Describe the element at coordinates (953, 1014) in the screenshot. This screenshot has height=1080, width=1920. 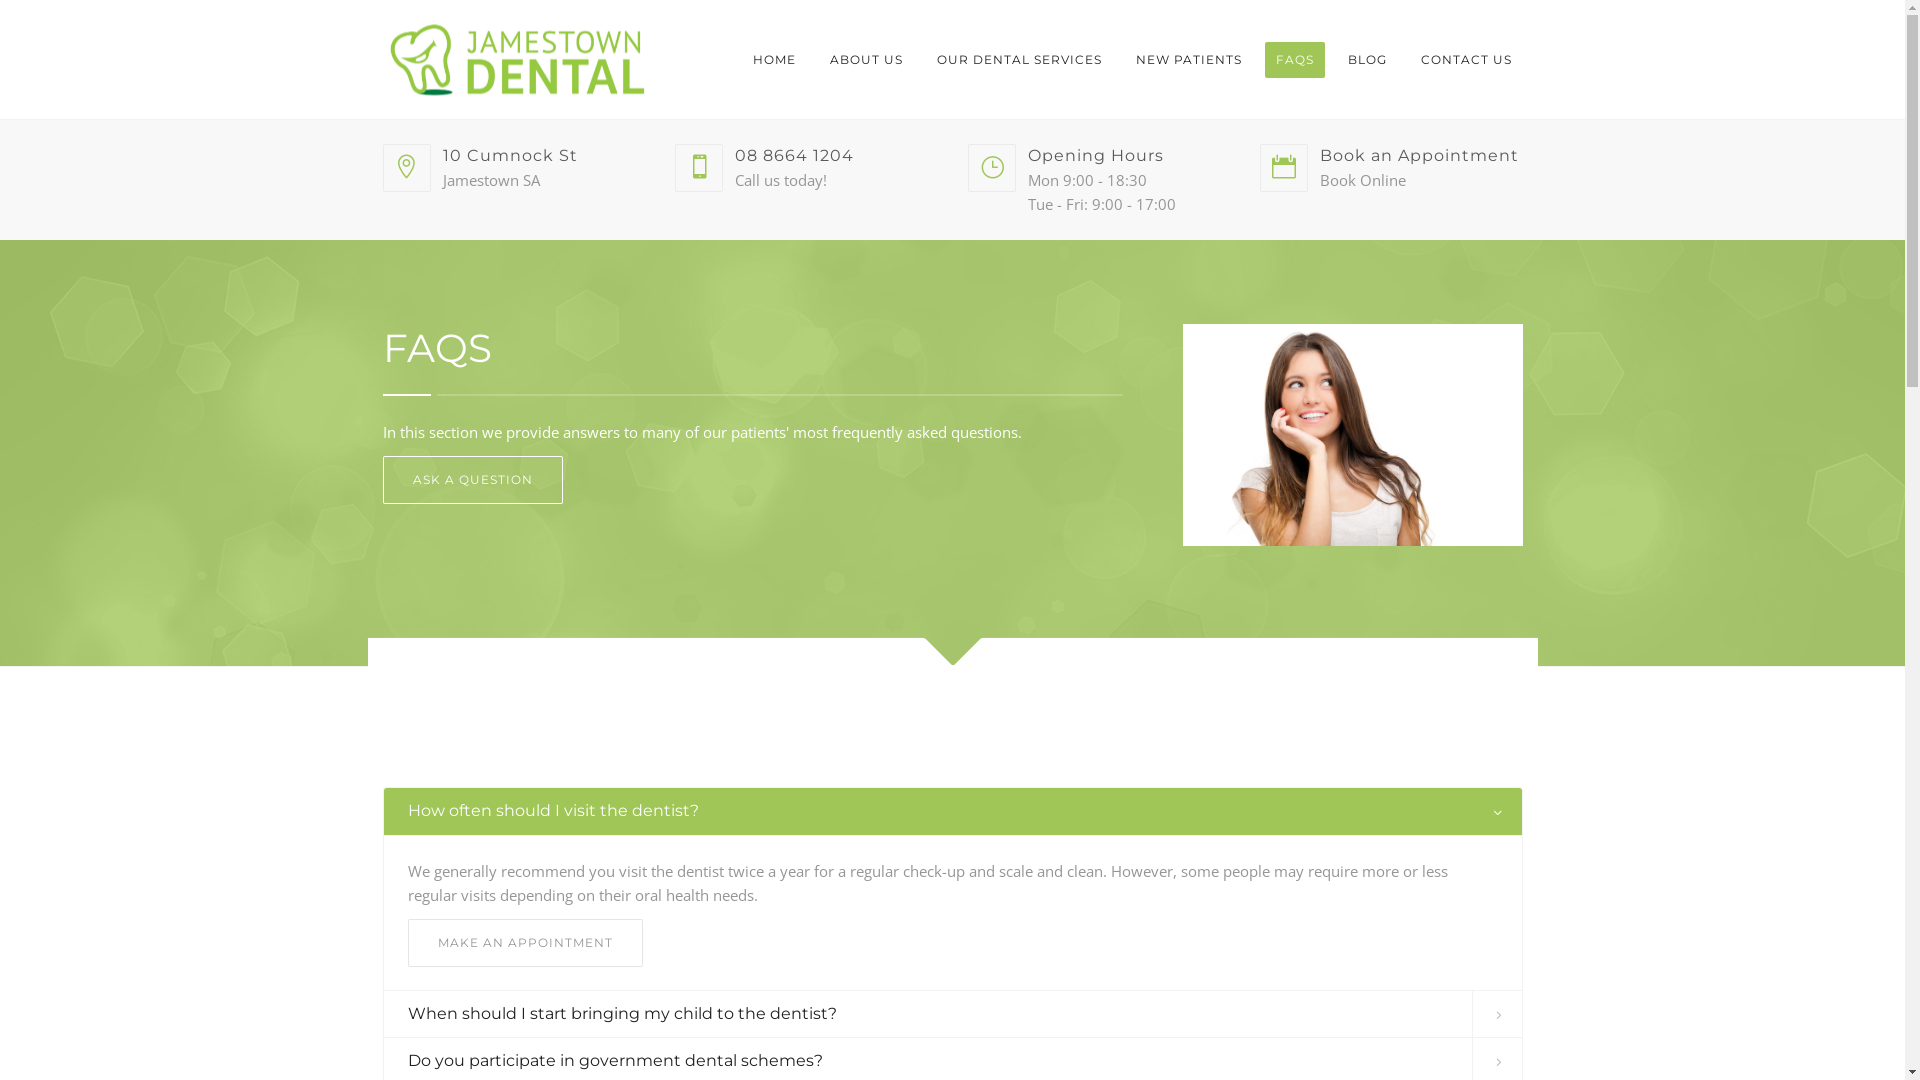
I see `When should I start bringing my child to the dentist?` at that location.